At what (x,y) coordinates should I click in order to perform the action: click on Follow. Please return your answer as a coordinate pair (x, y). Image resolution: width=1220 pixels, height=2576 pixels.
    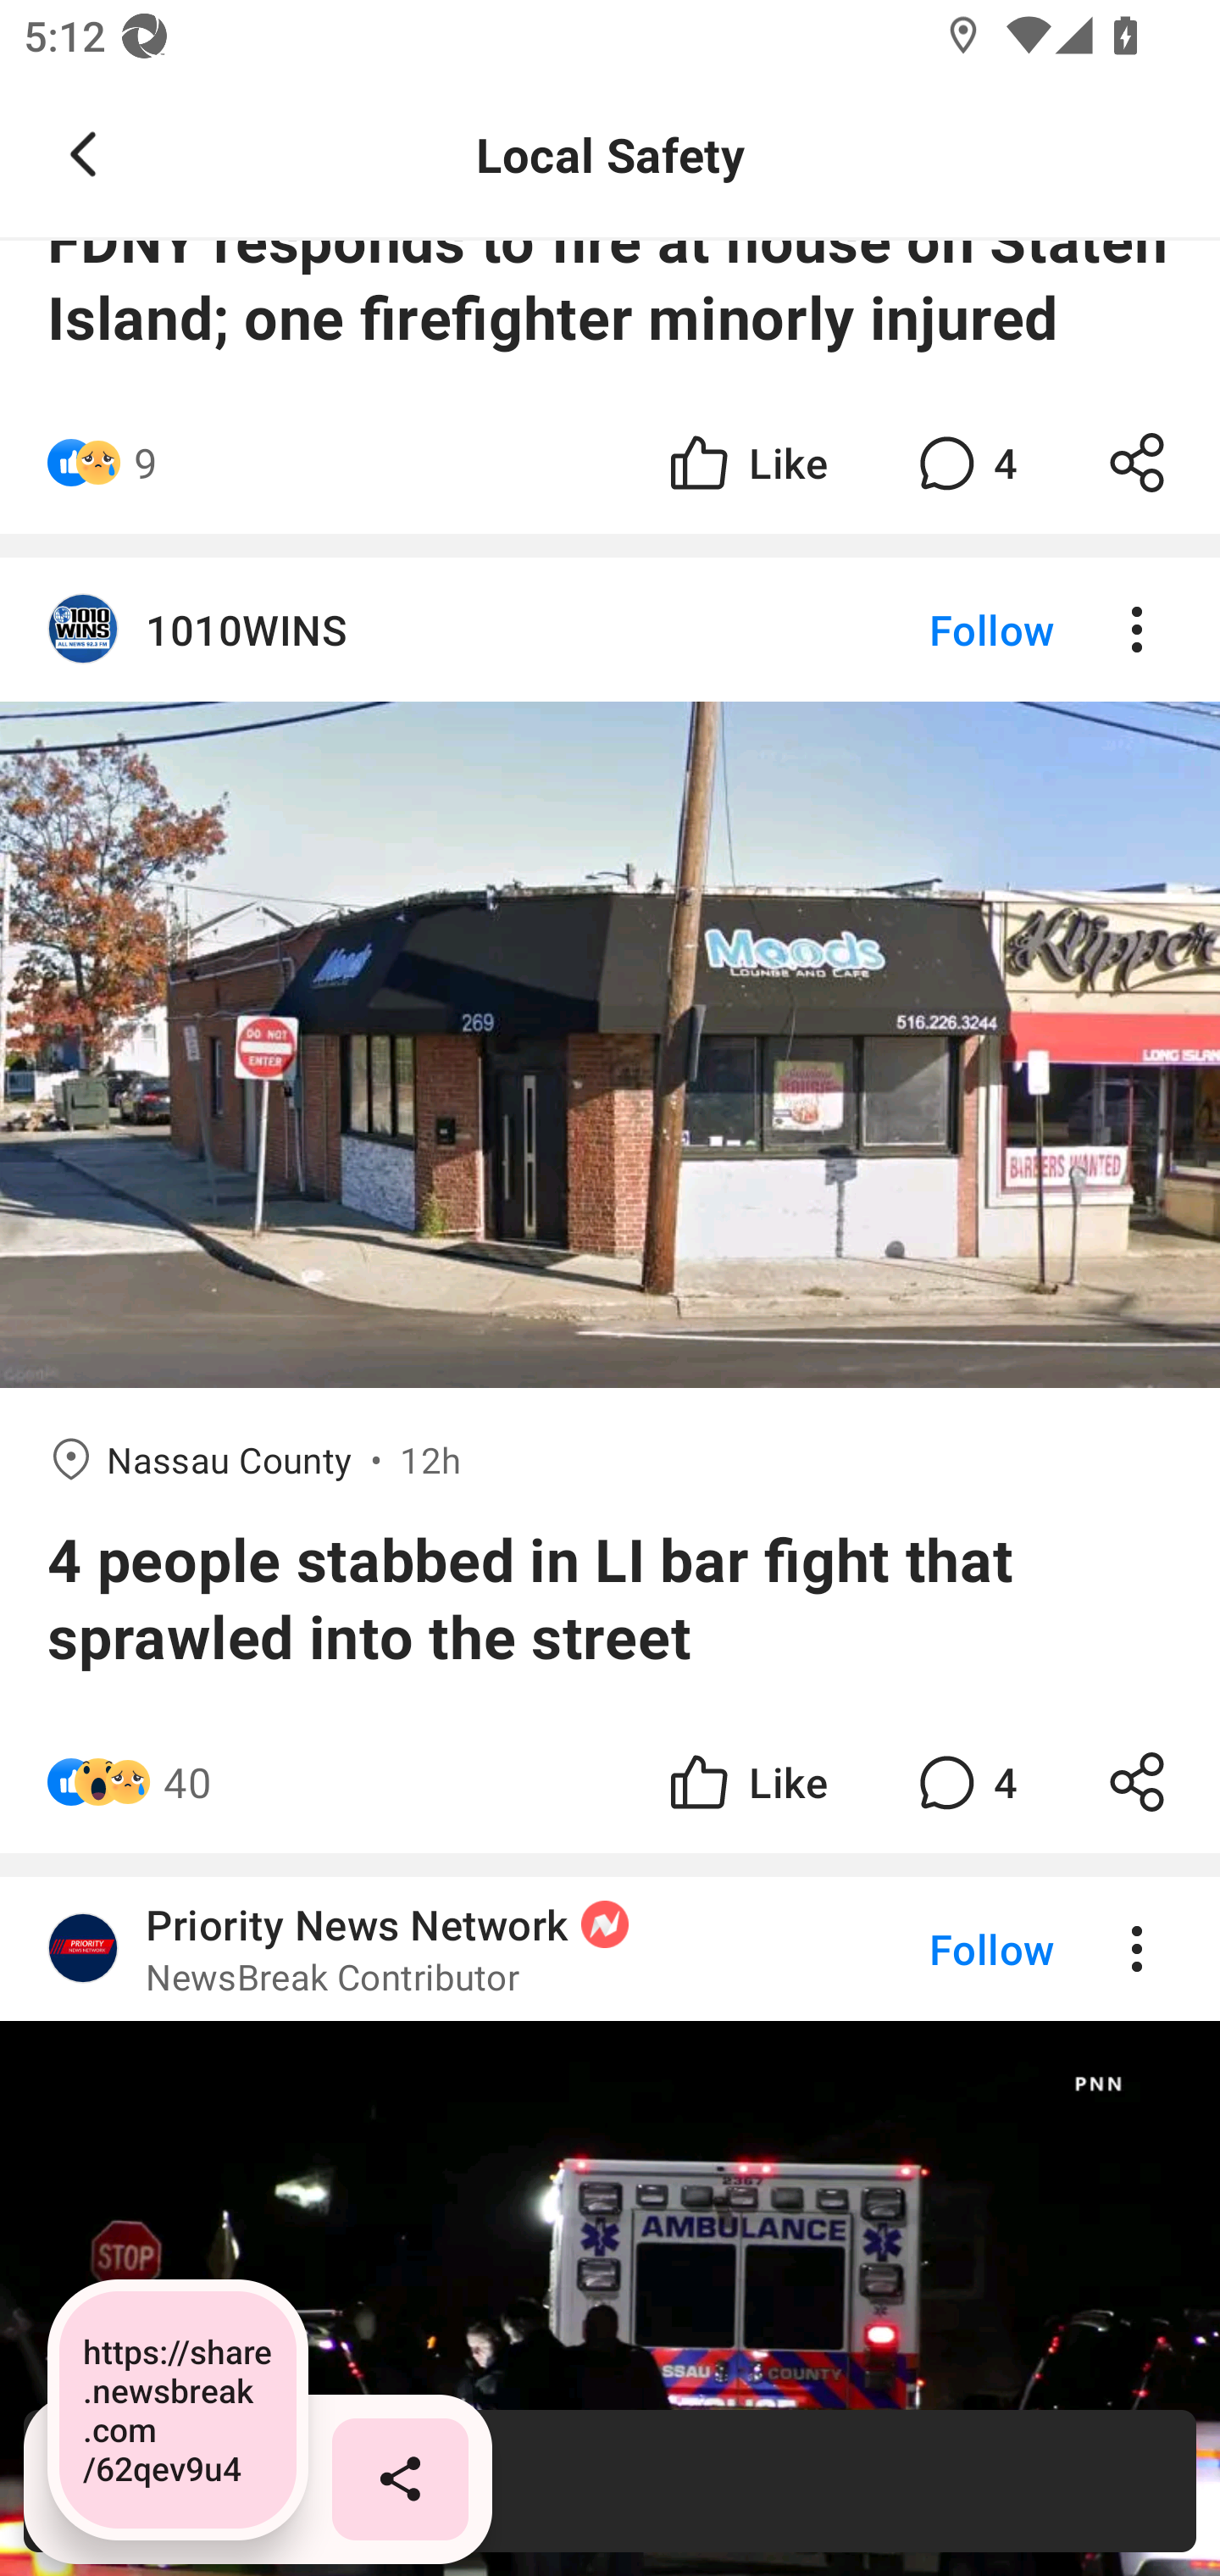
    Looking at the image, I should click on (935, 1950).